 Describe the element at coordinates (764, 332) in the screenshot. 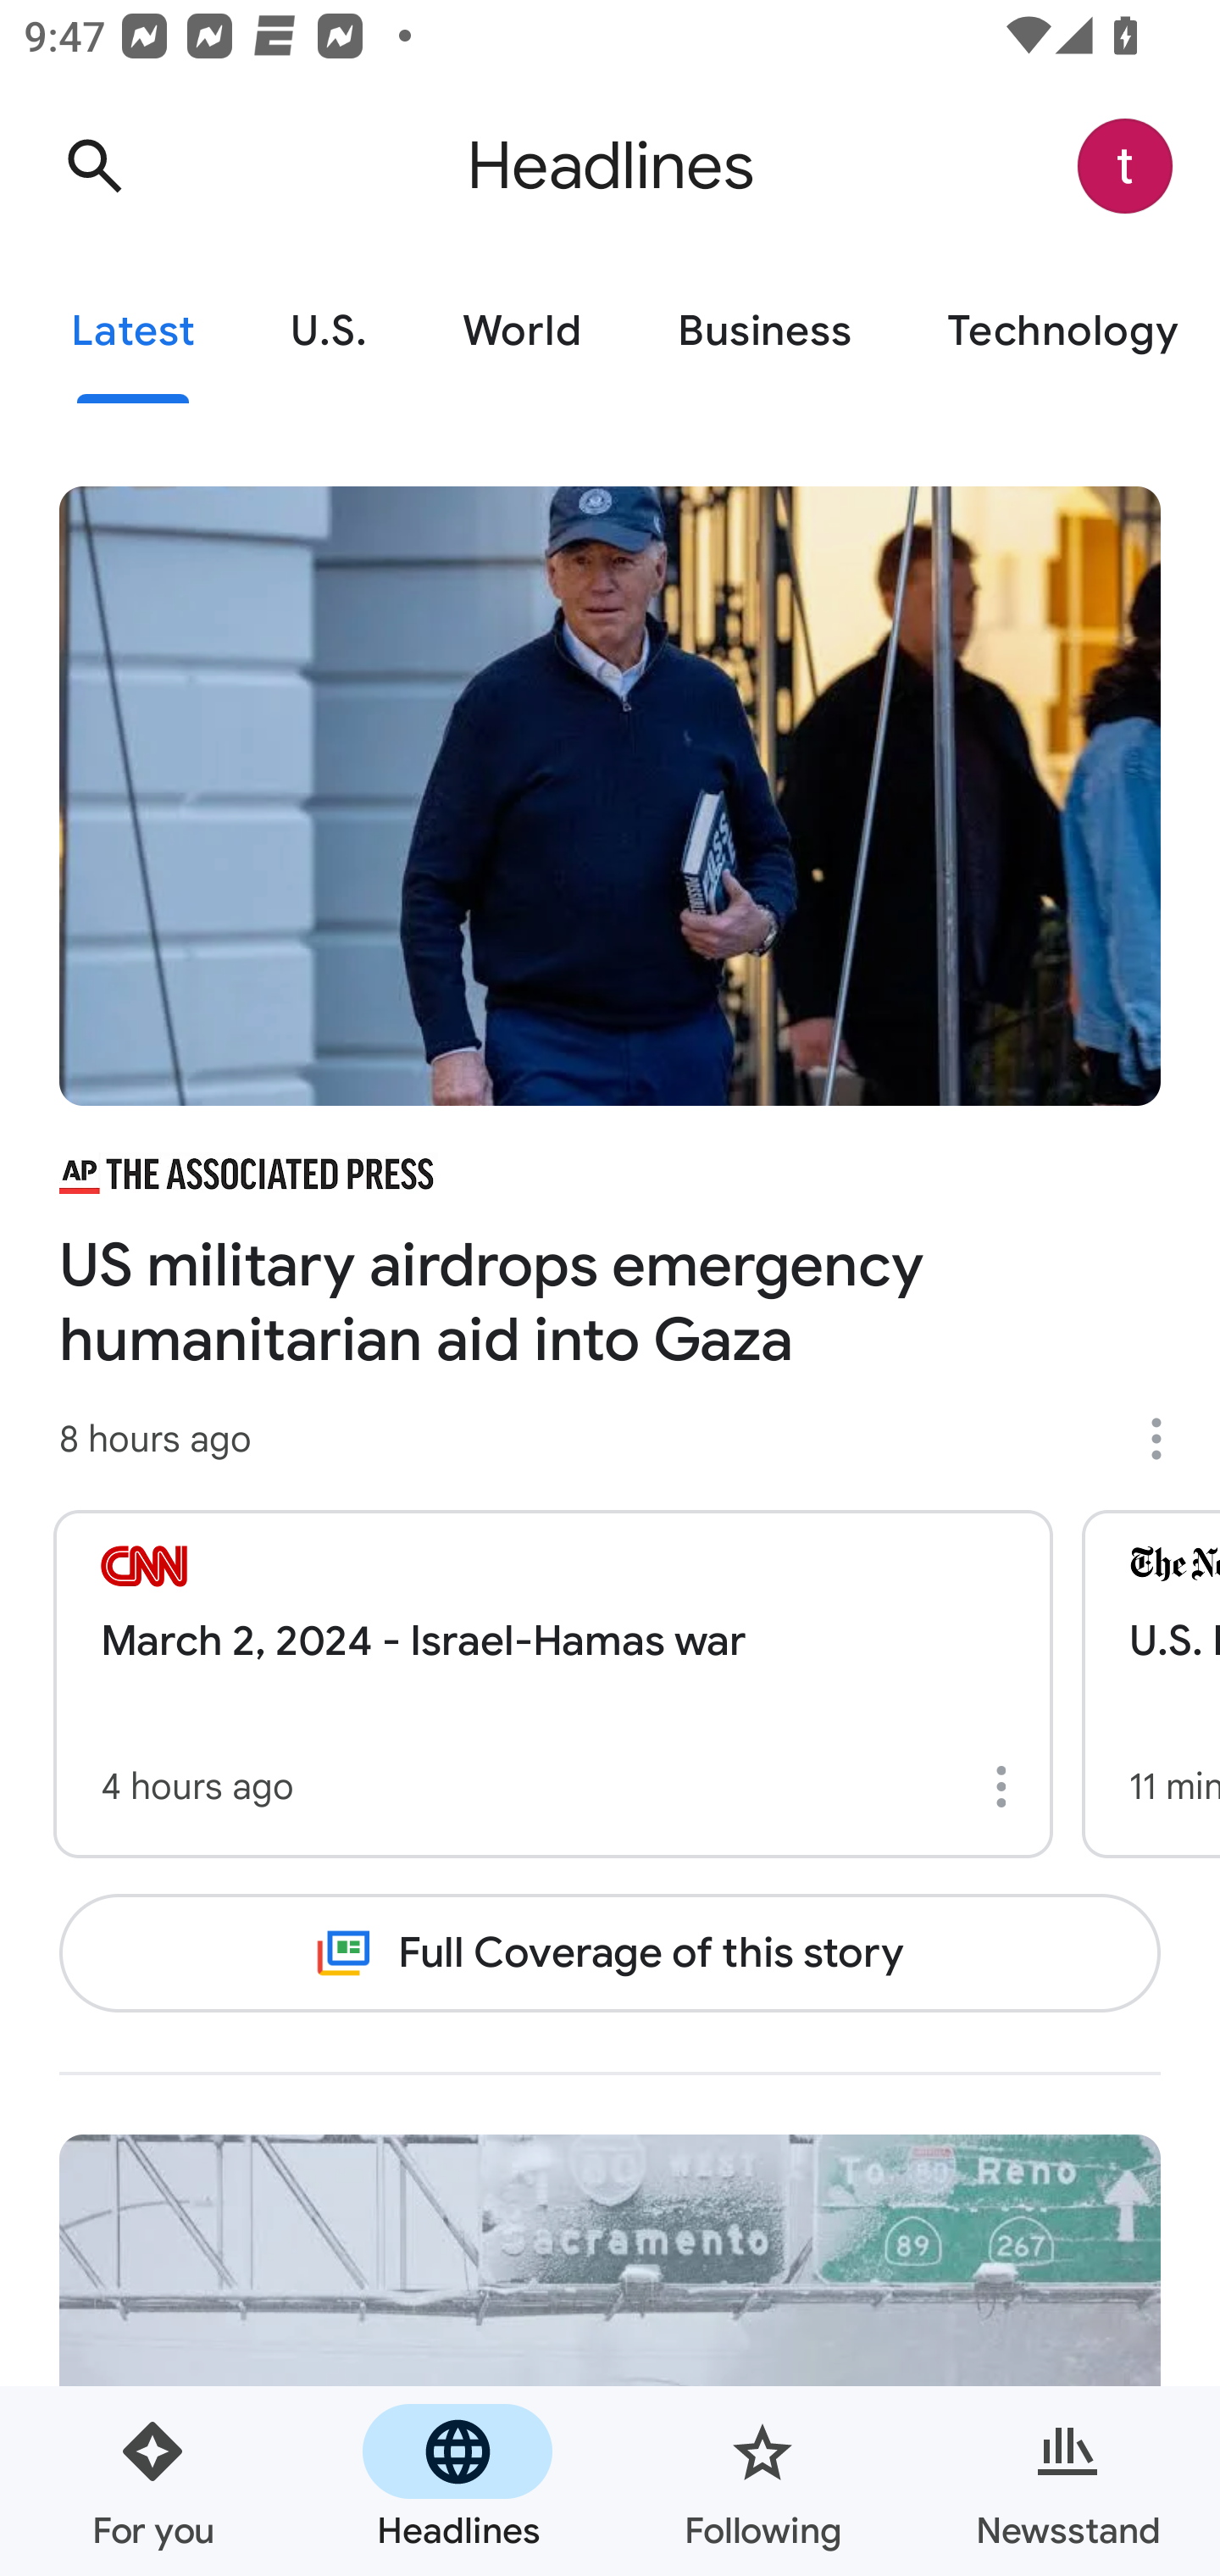

I see `Business` at that location.